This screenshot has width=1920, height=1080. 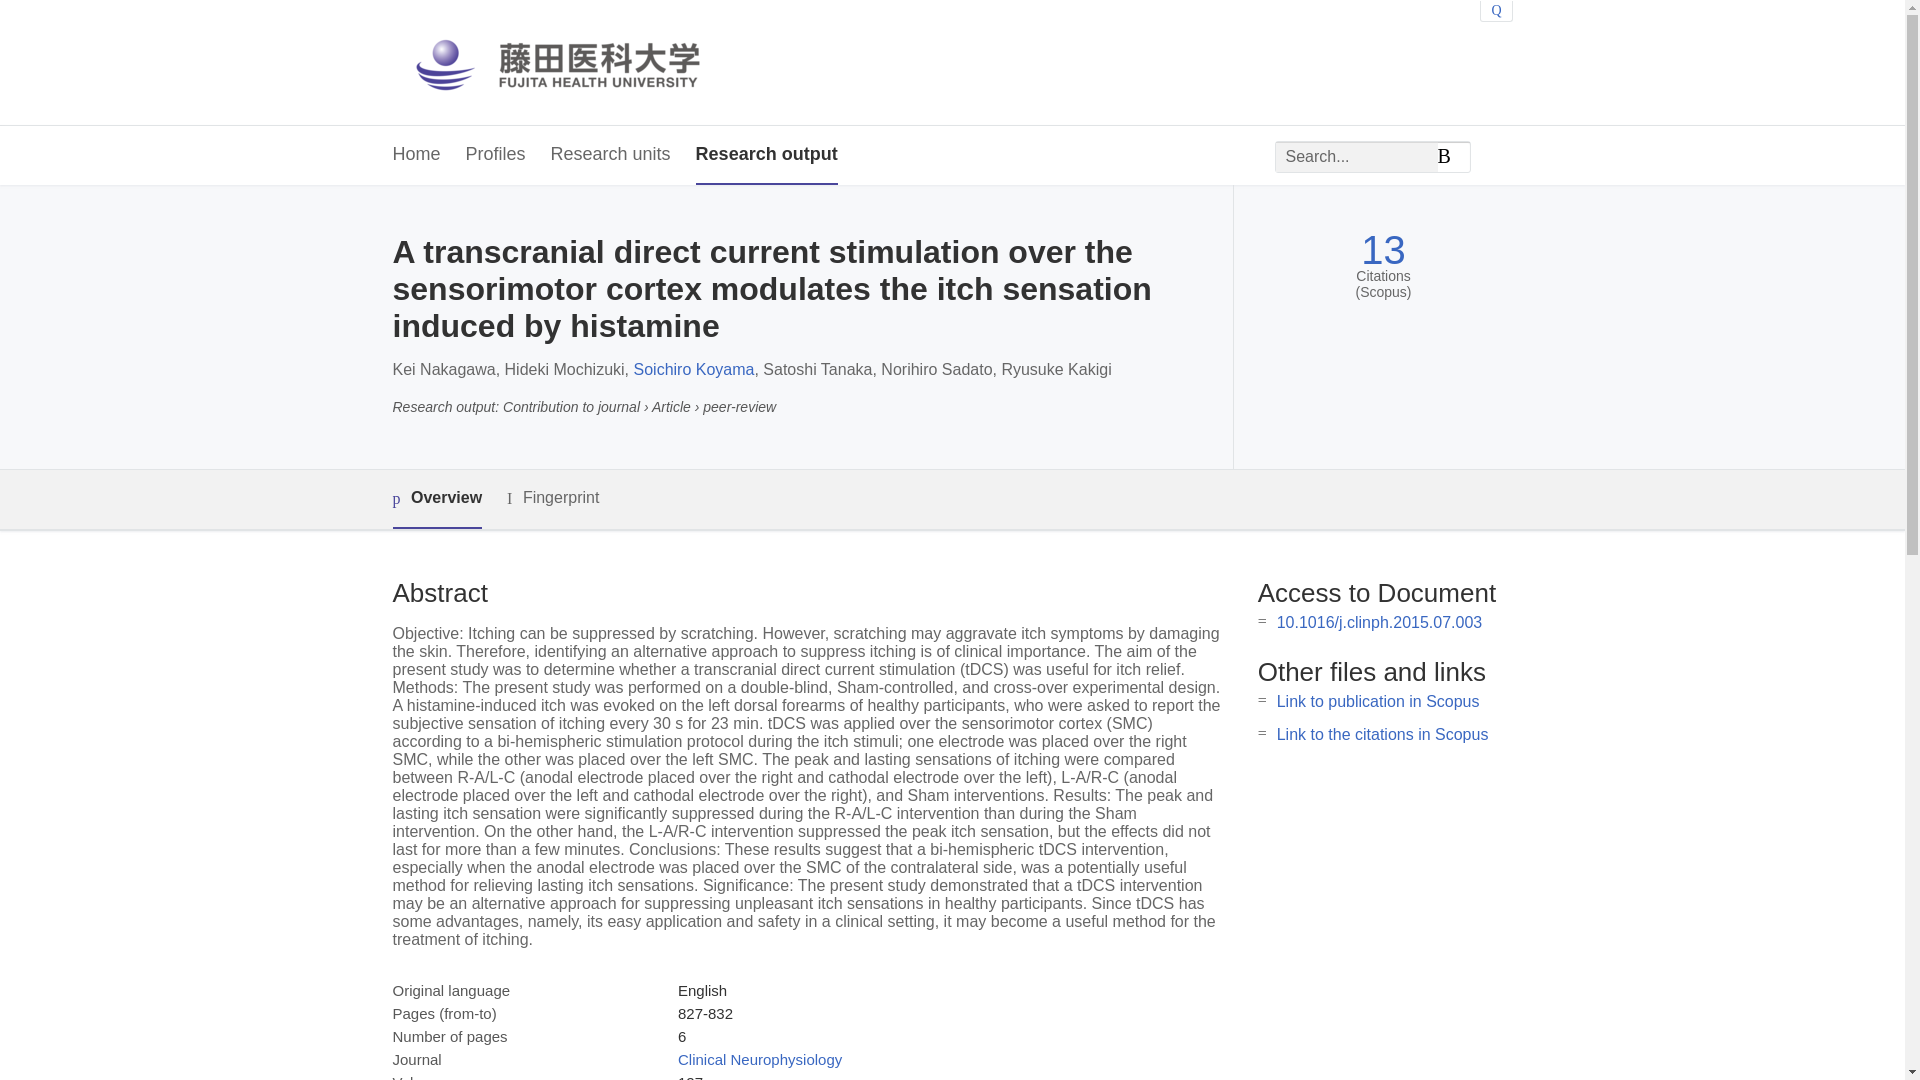 I want to click on 13, so click(x=1383, y=250).